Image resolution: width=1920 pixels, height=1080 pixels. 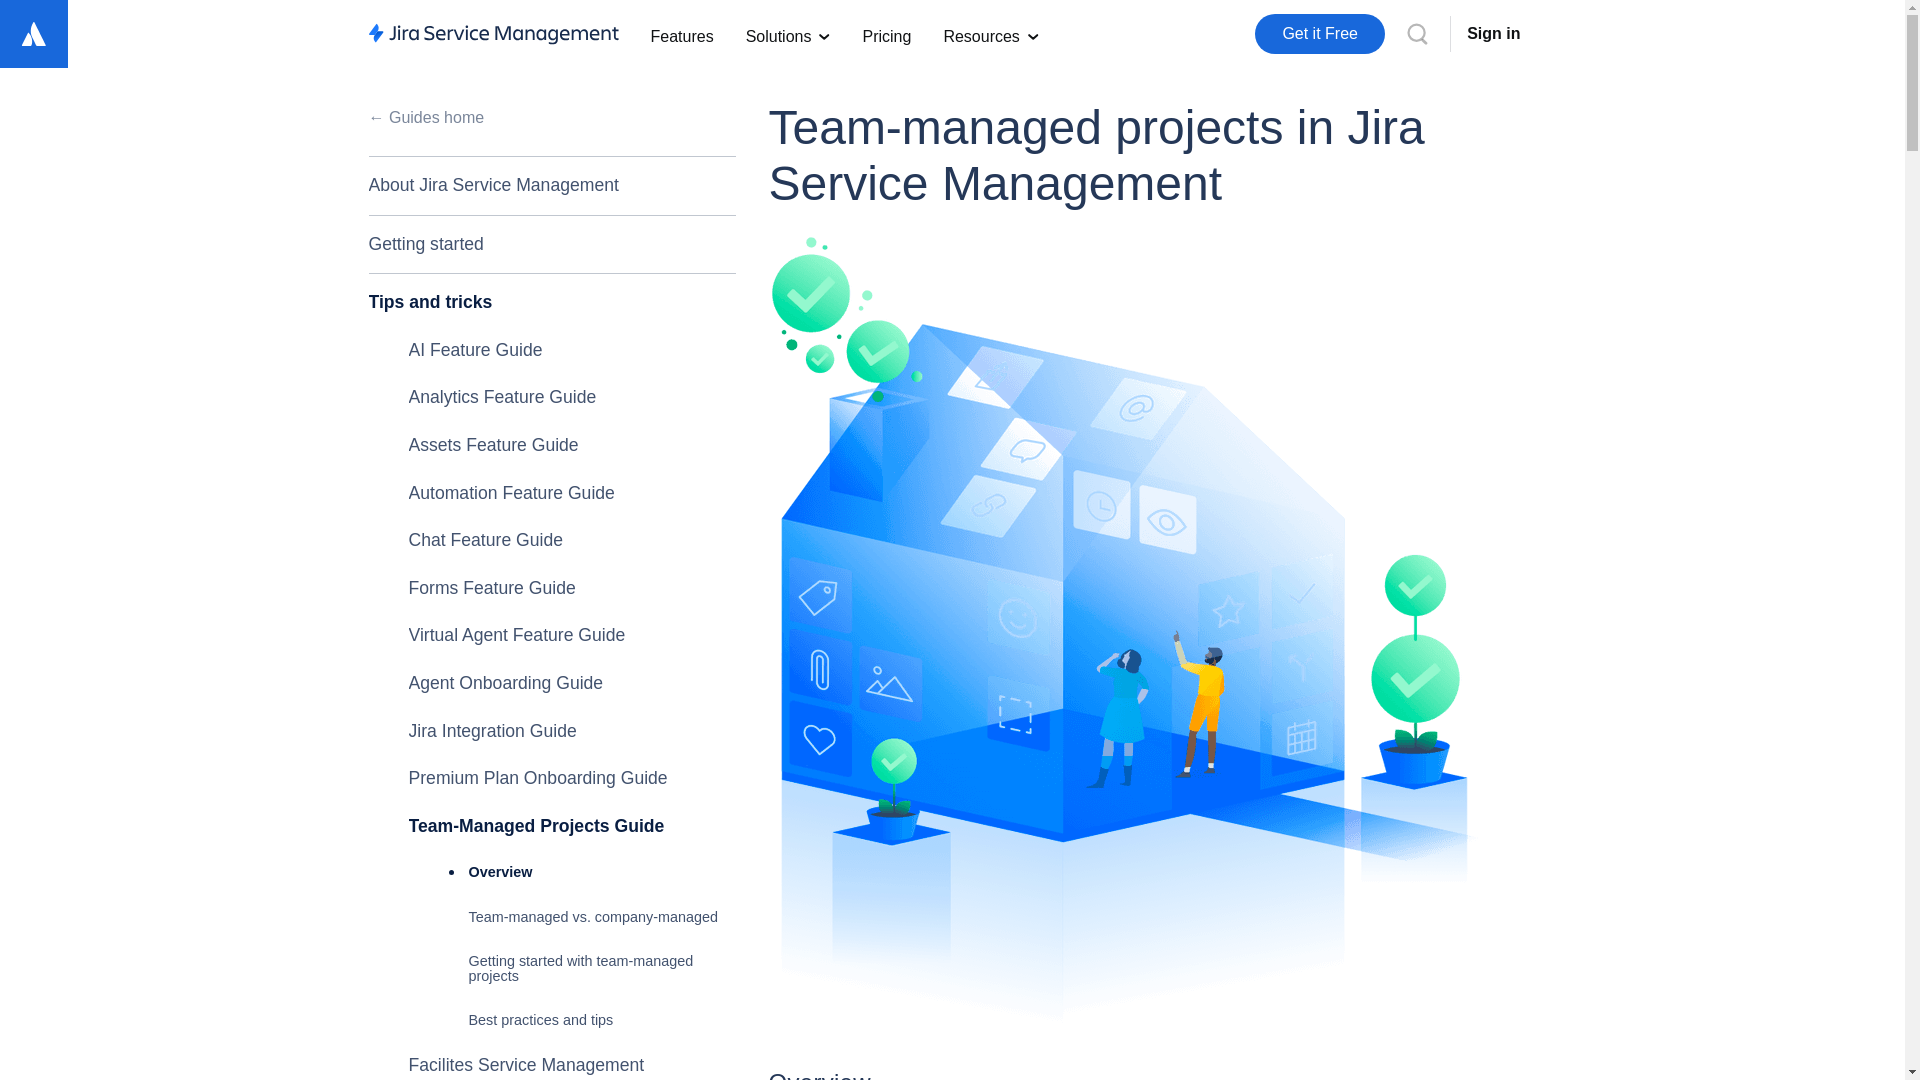 What do you see at coordinates (681, 34) in the screenshot?
I see `Features` at bounding box center [681, 34].